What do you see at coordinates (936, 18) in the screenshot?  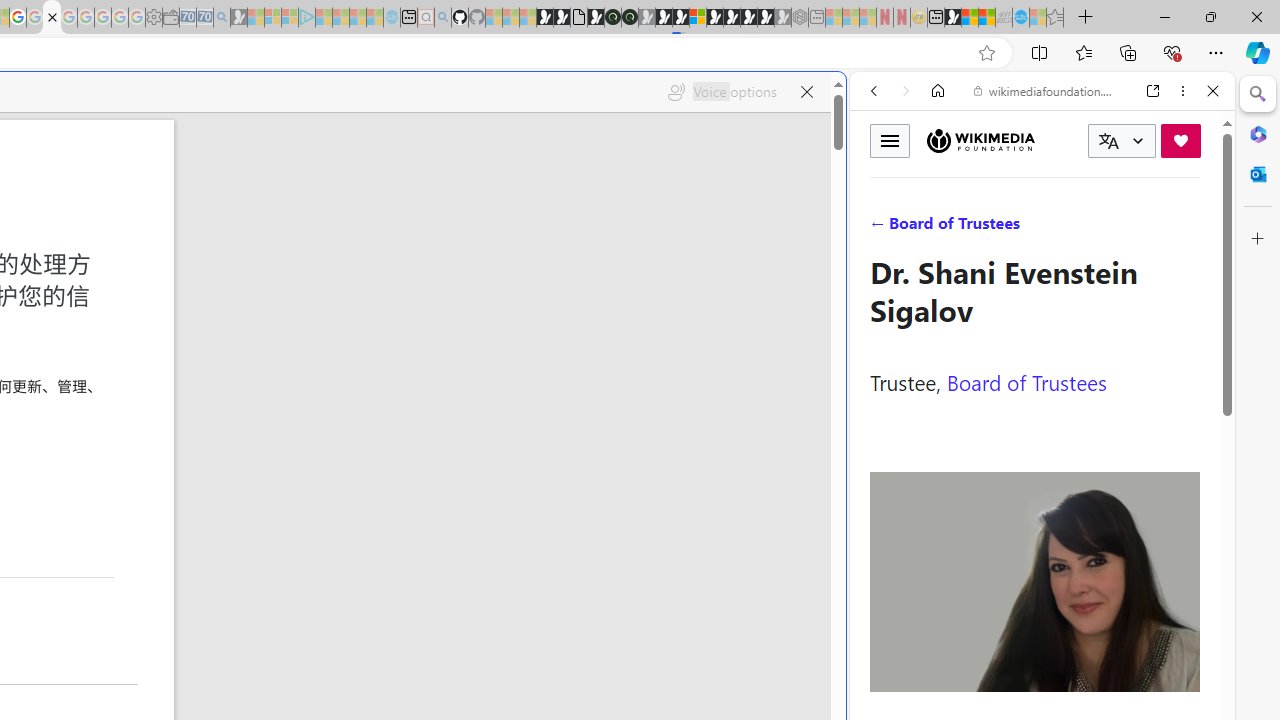 I see `New tab` at bounding box center [936, 18].